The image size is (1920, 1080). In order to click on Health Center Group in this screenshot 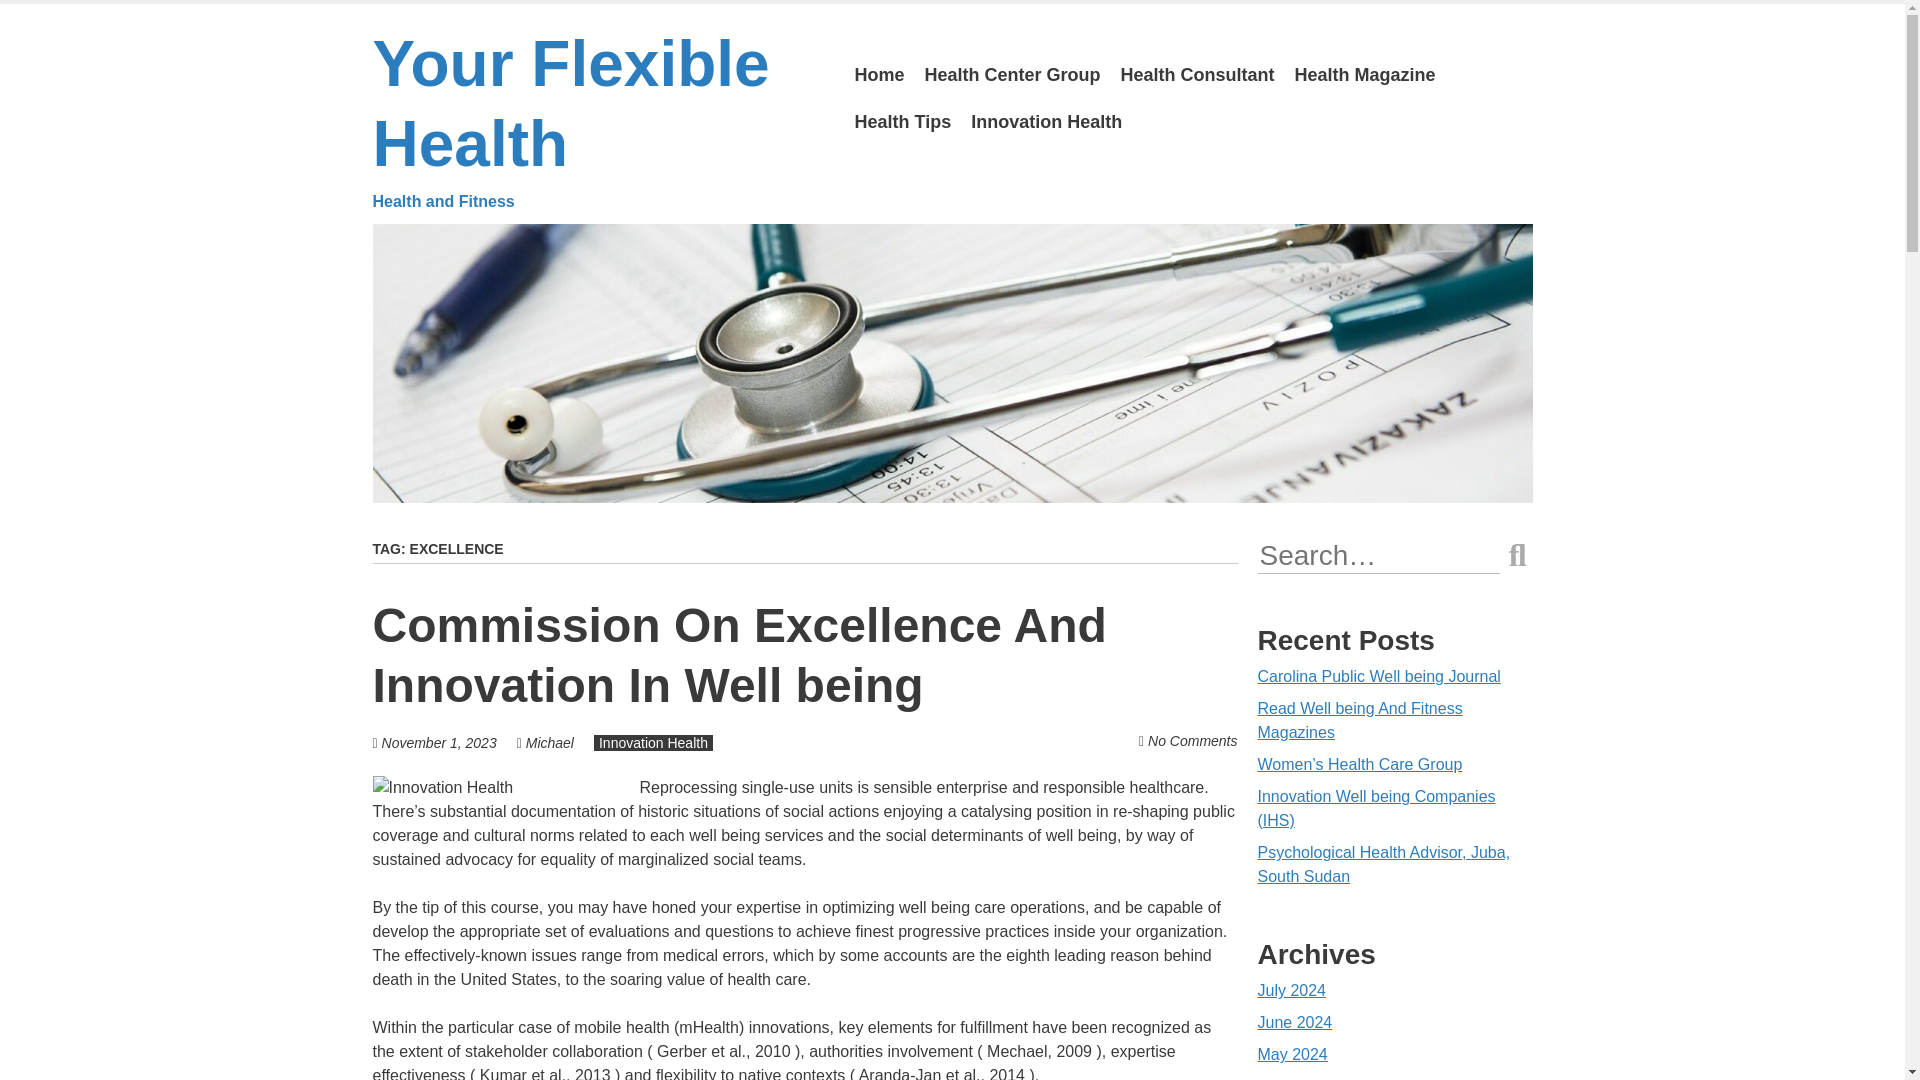, I will do `click(1013, 75)`.